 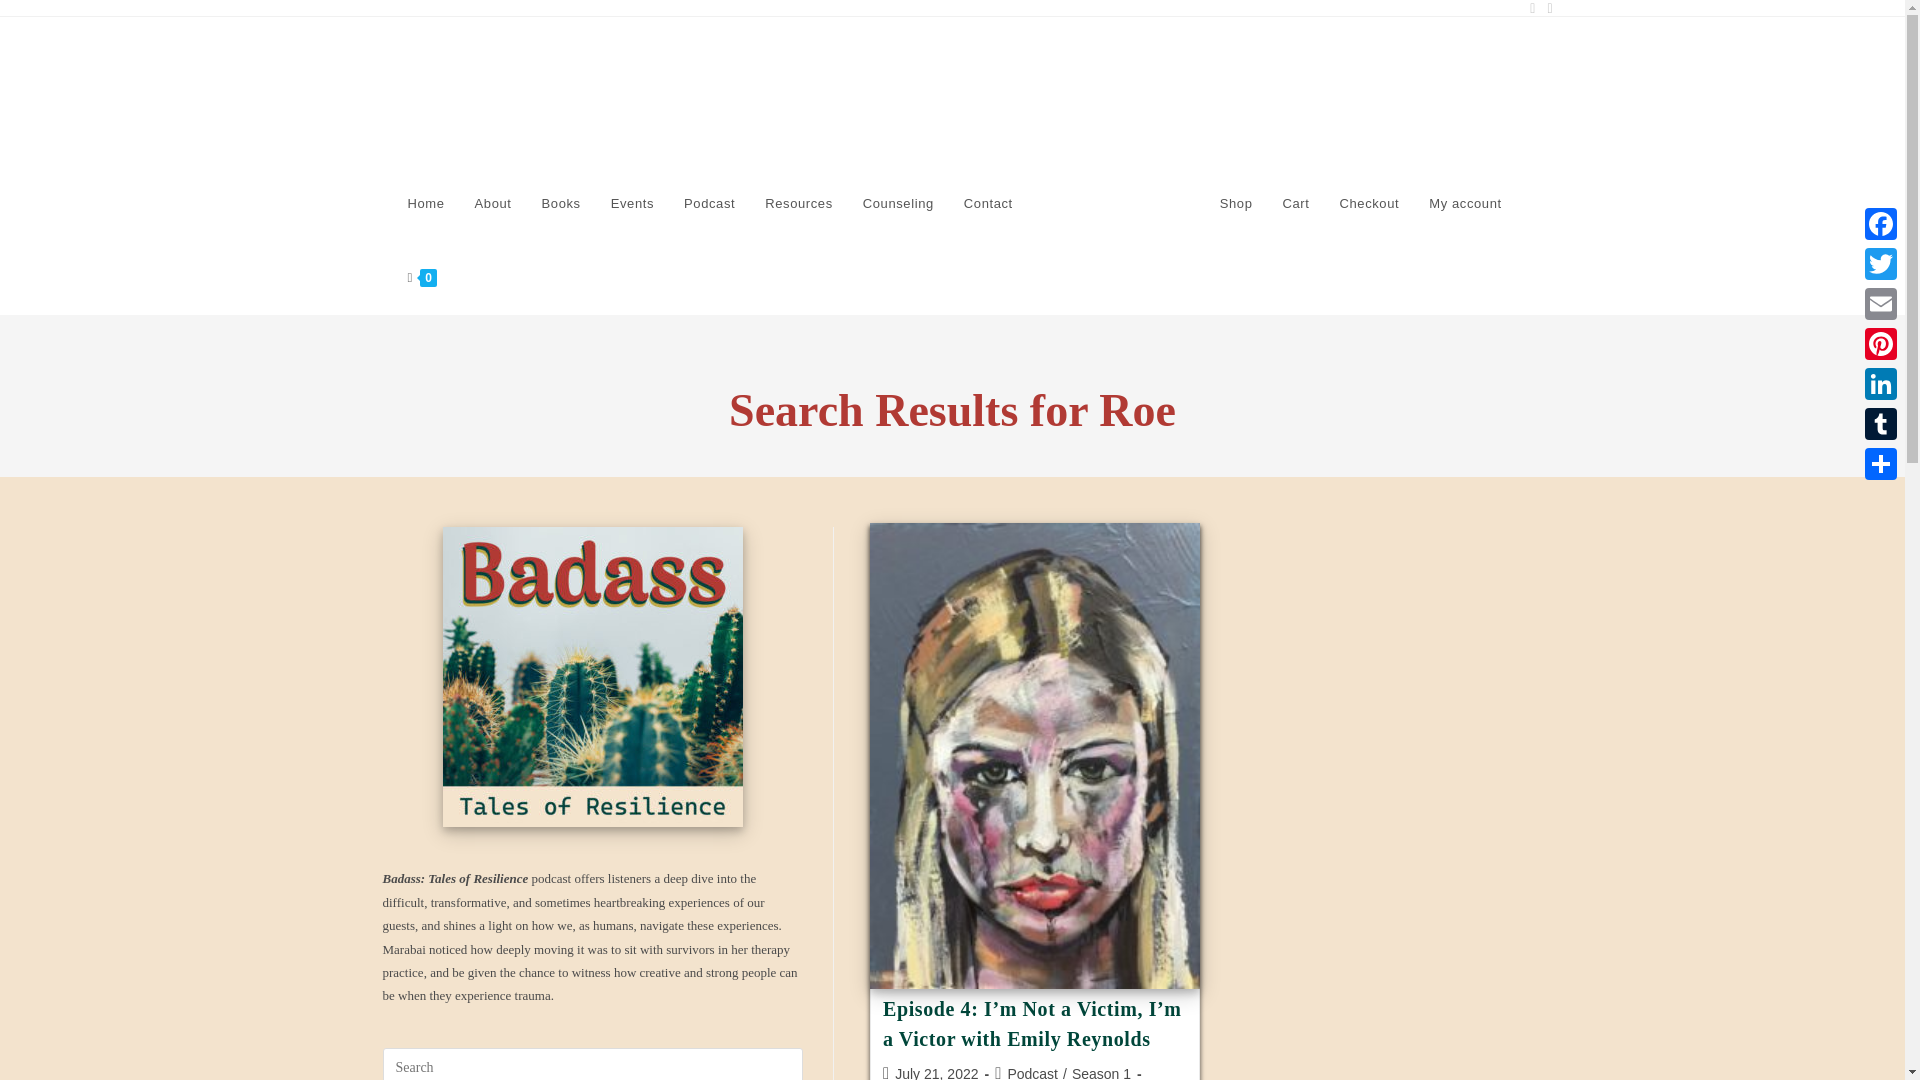 What do you see at coordinates (1368, 204) in the screenshot?
I see `Checkout` at bounding box center [1368, 204].